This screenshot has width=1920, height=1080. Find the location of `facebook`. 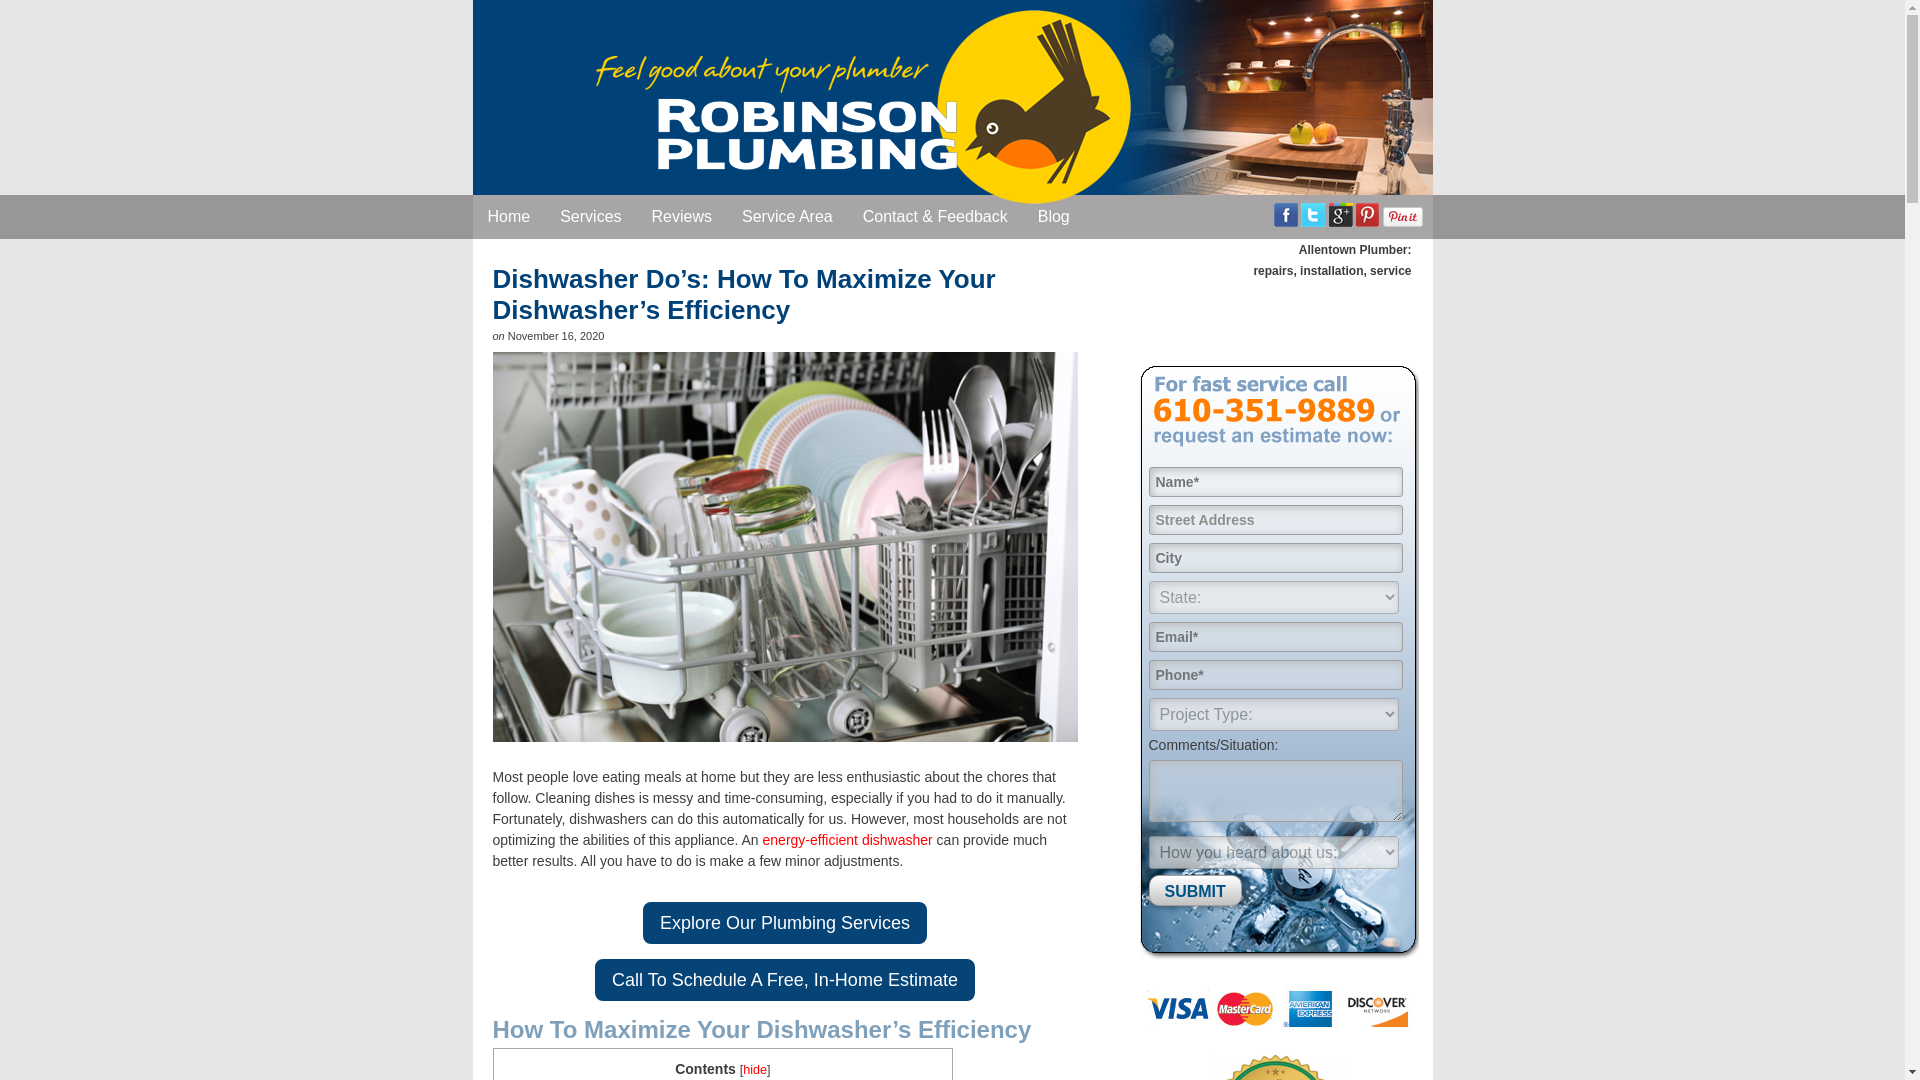

facebook is located at coordinates (1286, 214).